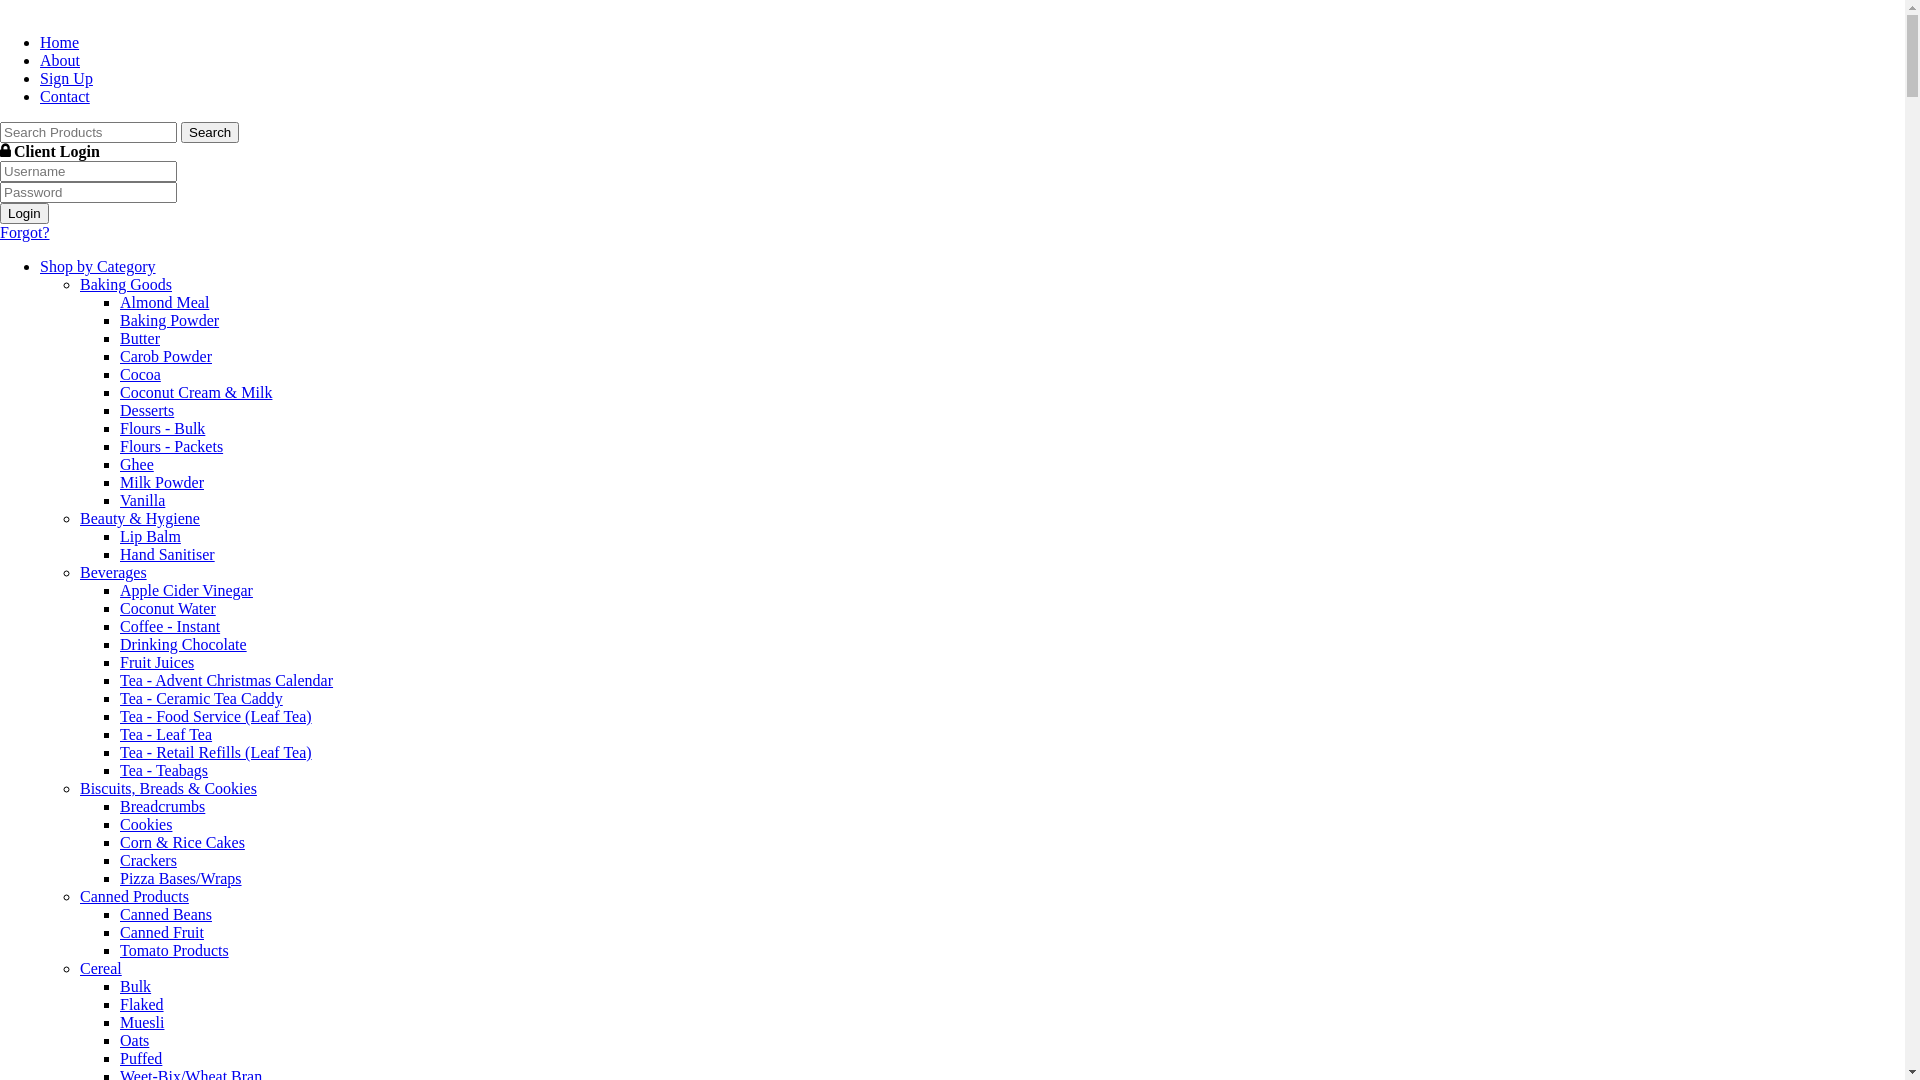 This screenshot has height=1080, width=1920. What do you see at coordinates (168, 608) in the screenshot?
I see `Coconut Water` at bounding box center [168, 608].